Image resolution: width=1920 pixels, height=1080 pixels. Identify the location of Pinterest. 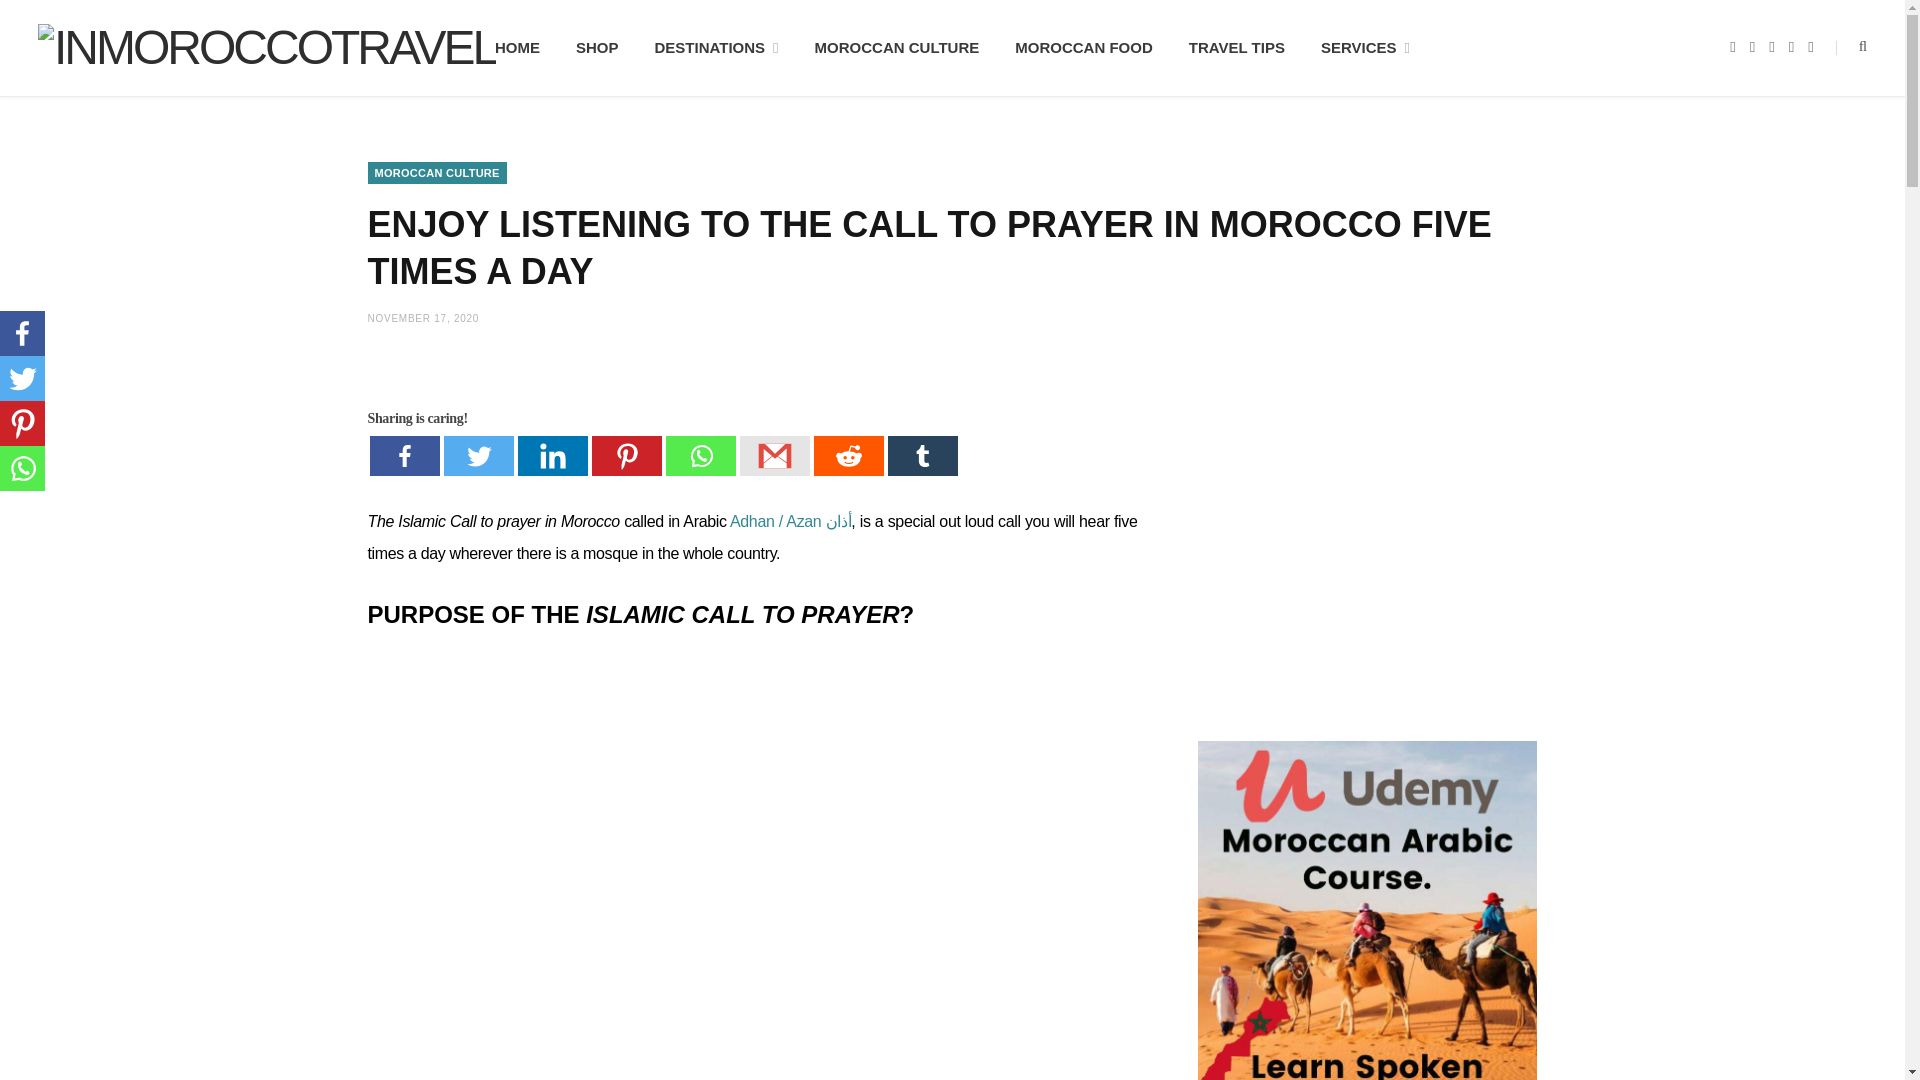
(626, 456).